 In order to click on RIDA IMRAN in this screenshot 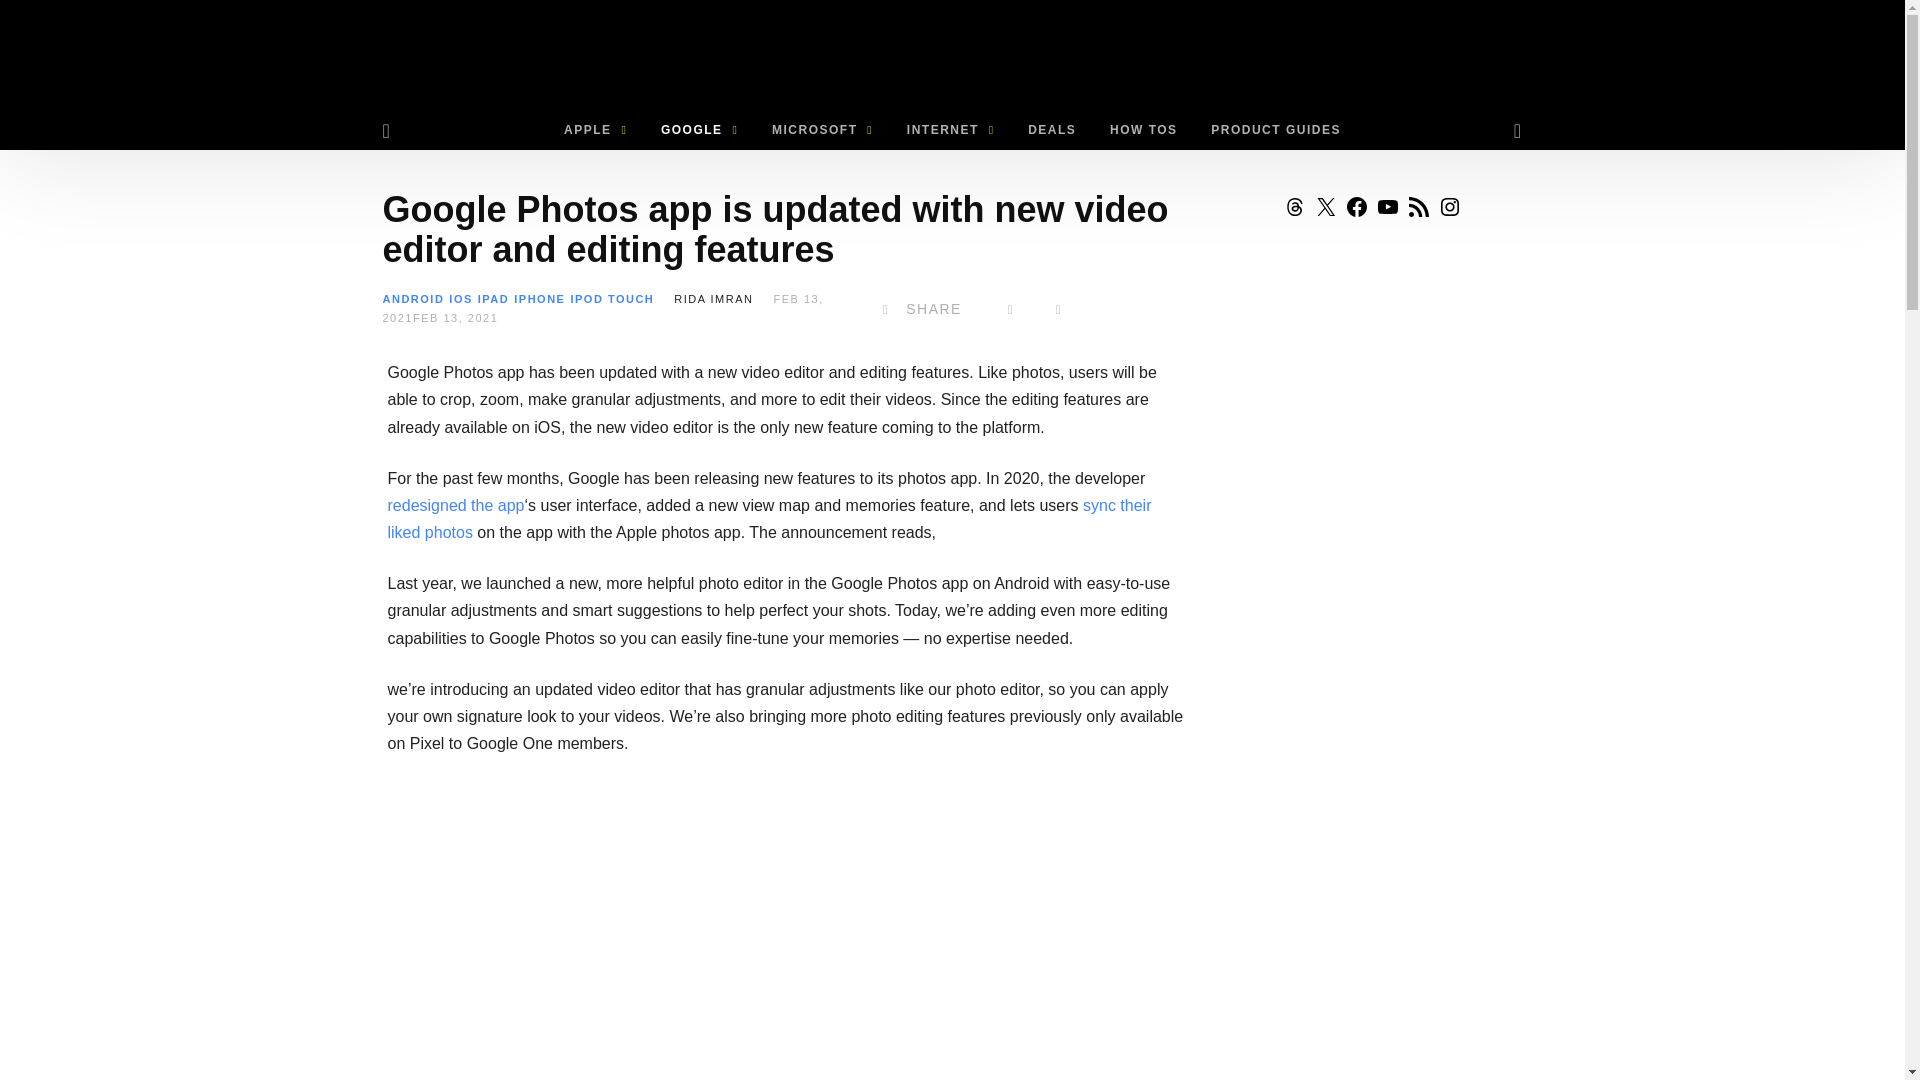, I will do `click(712, 298)`.